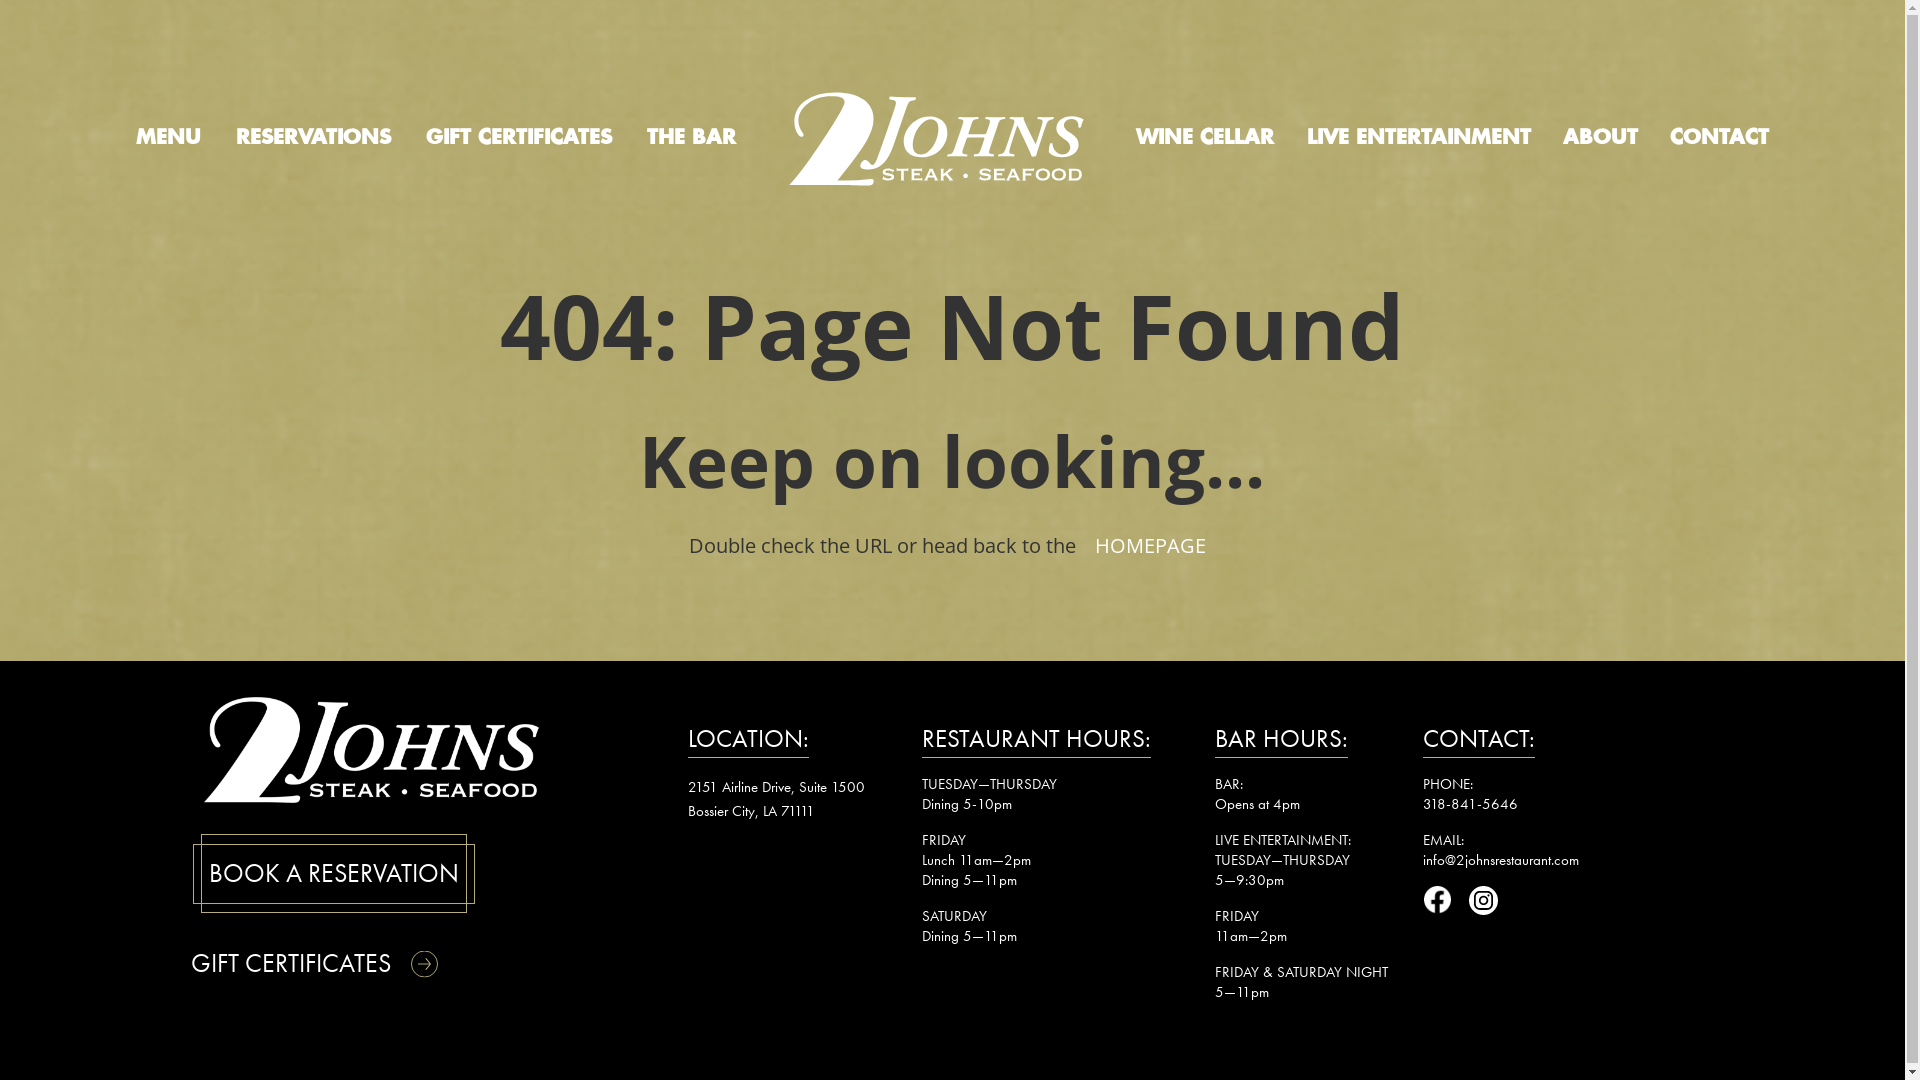 The width and height of the screenshot is (1920, 1080). Describe the element at coordinates (168, 138) in the screenshot. I see `MENU` at that location.